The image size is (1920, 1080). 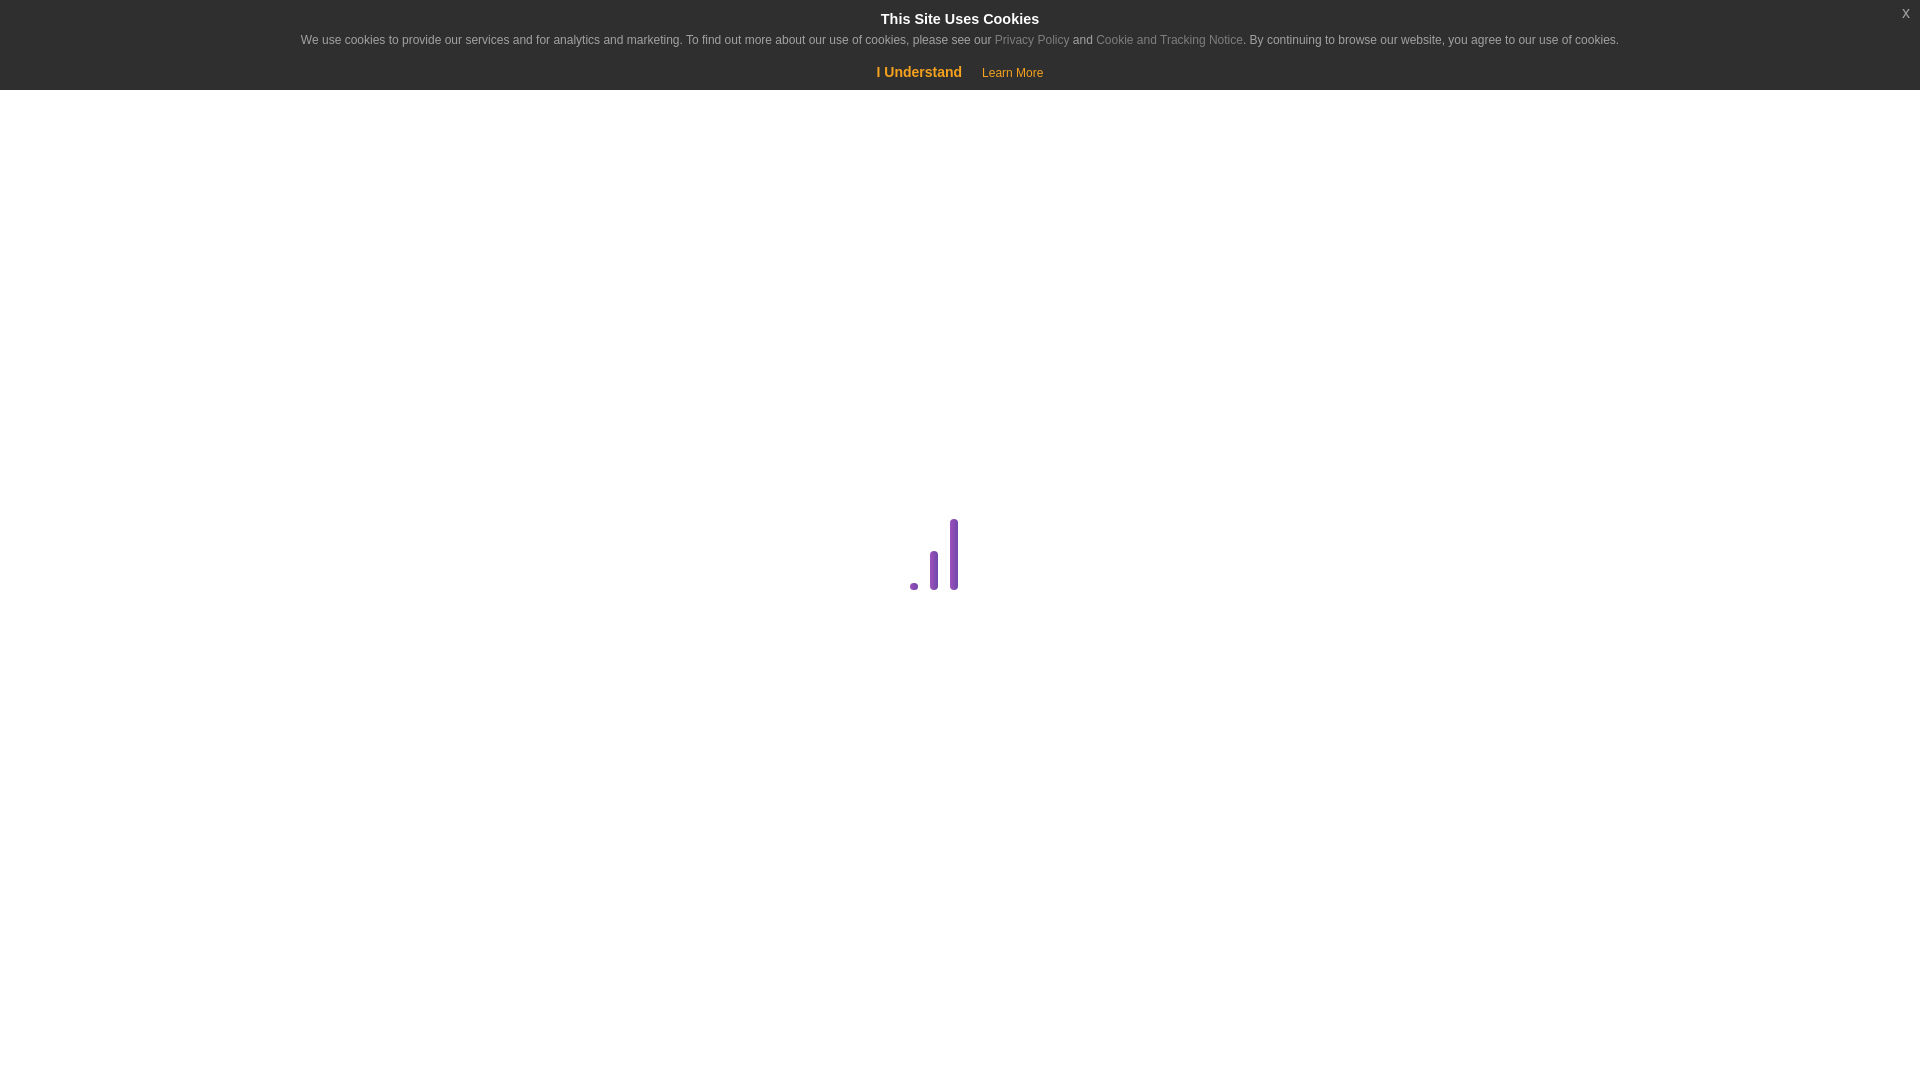 What do you see at coordinates (371, 940) in the screenshot?
I see `Hosting Dashboard` at bounding box center [371, 940].